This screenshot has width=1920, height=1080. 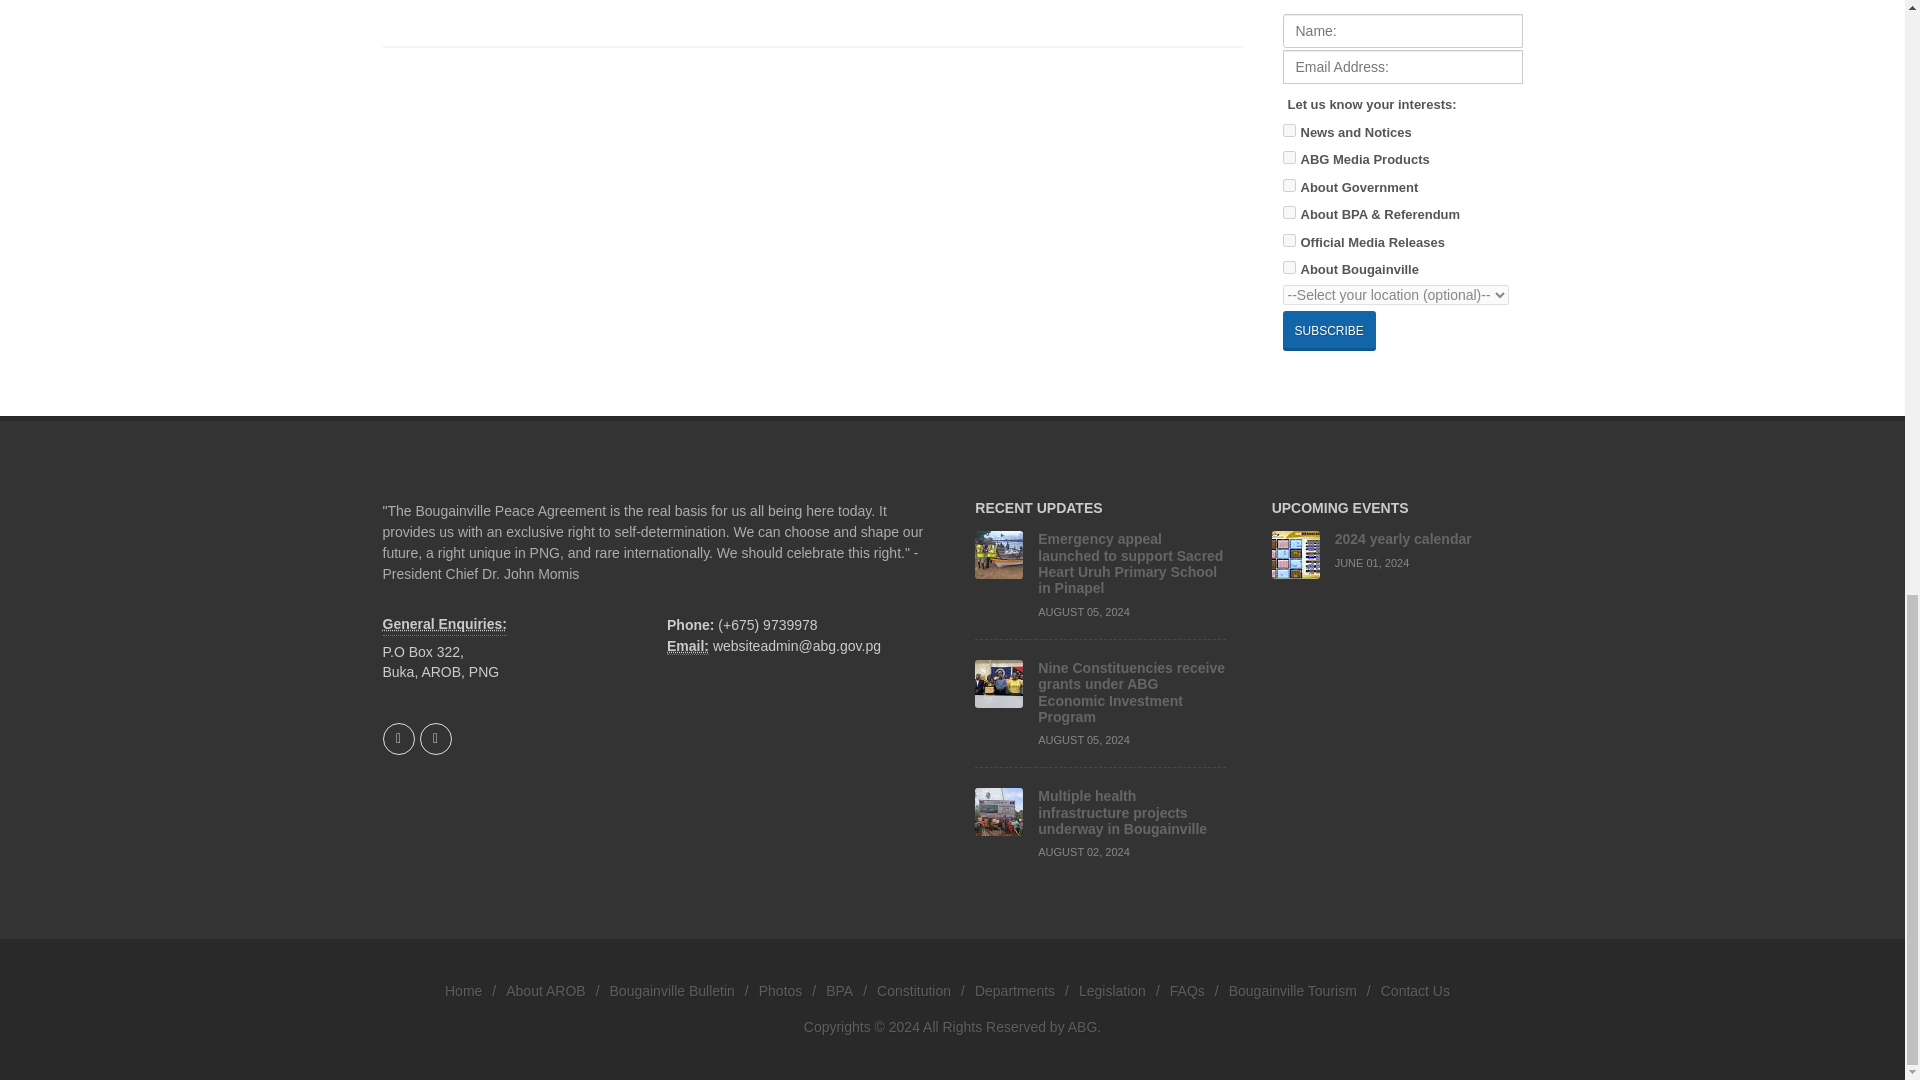 I want to click on 475950, so click(x=1288, y=268).